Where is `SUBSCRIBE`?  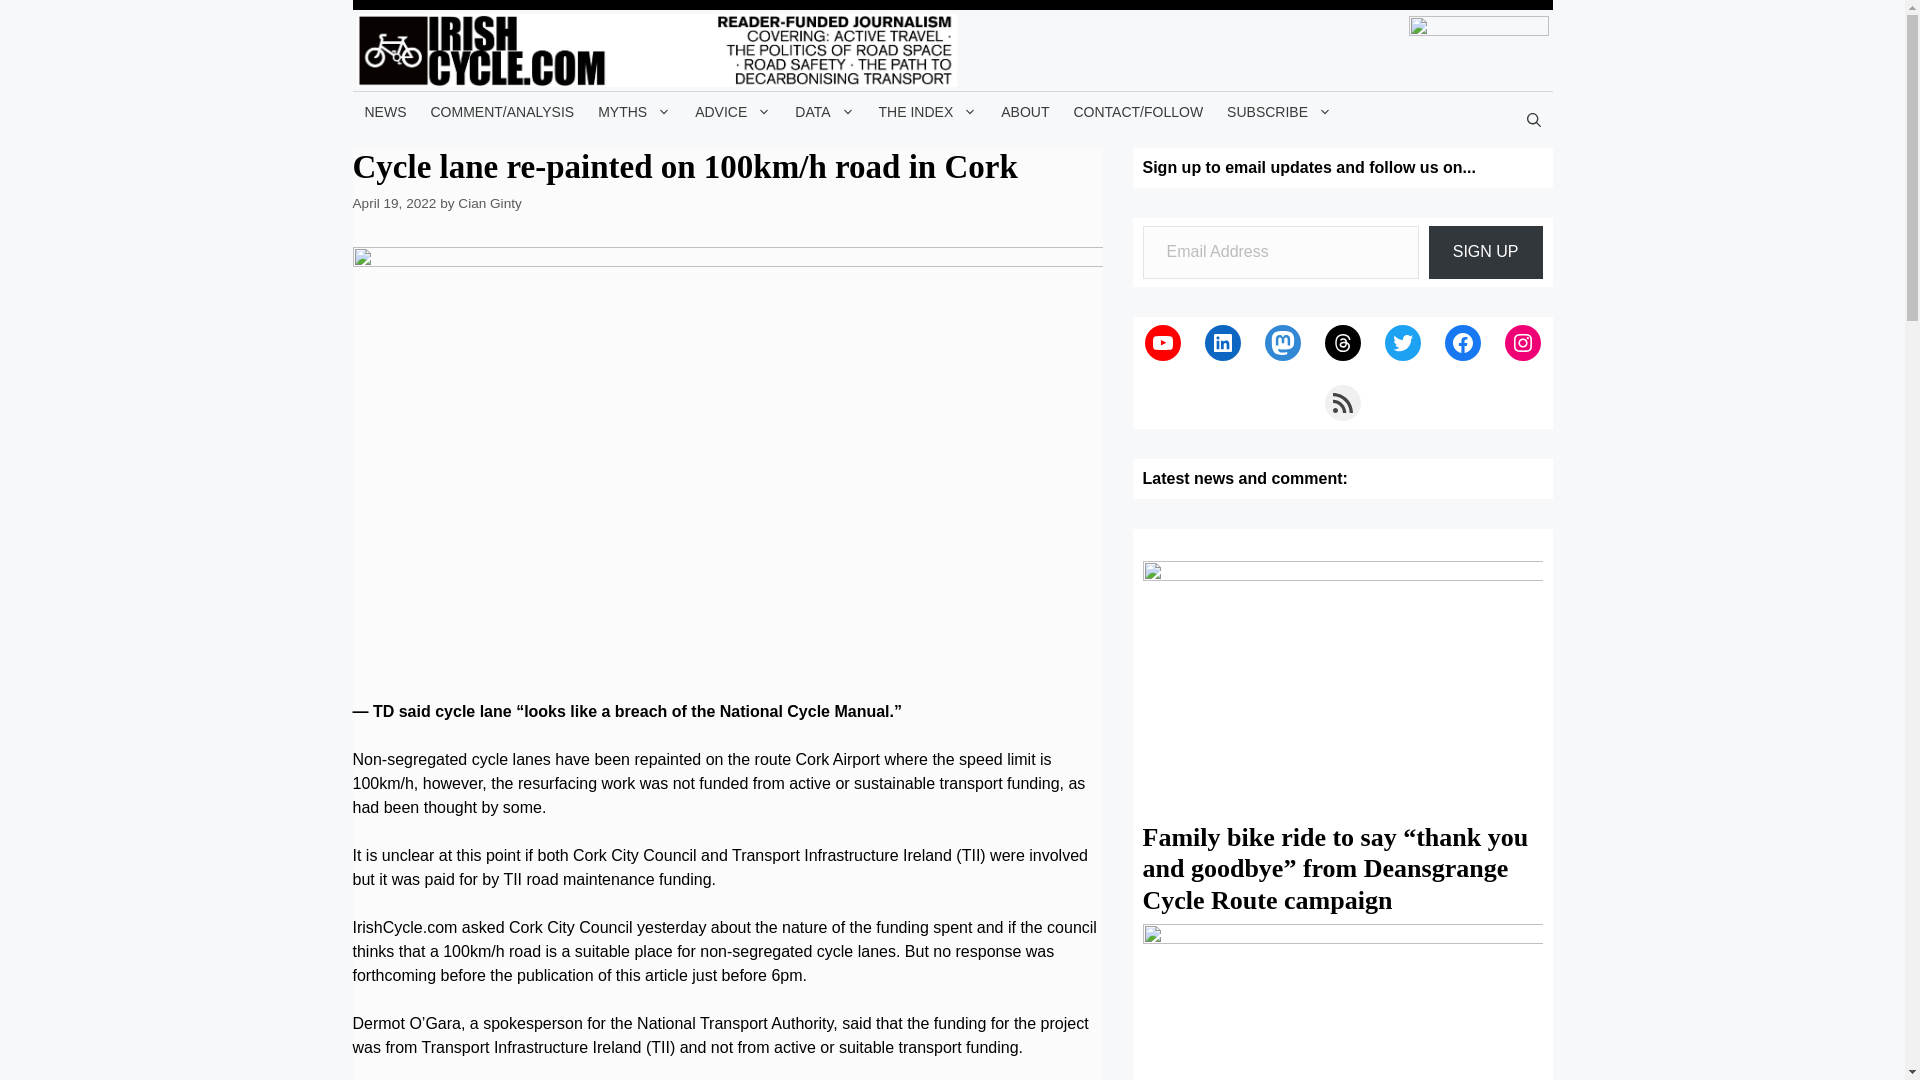
SUBSCRIBE is located at coordinates (1280, 111).